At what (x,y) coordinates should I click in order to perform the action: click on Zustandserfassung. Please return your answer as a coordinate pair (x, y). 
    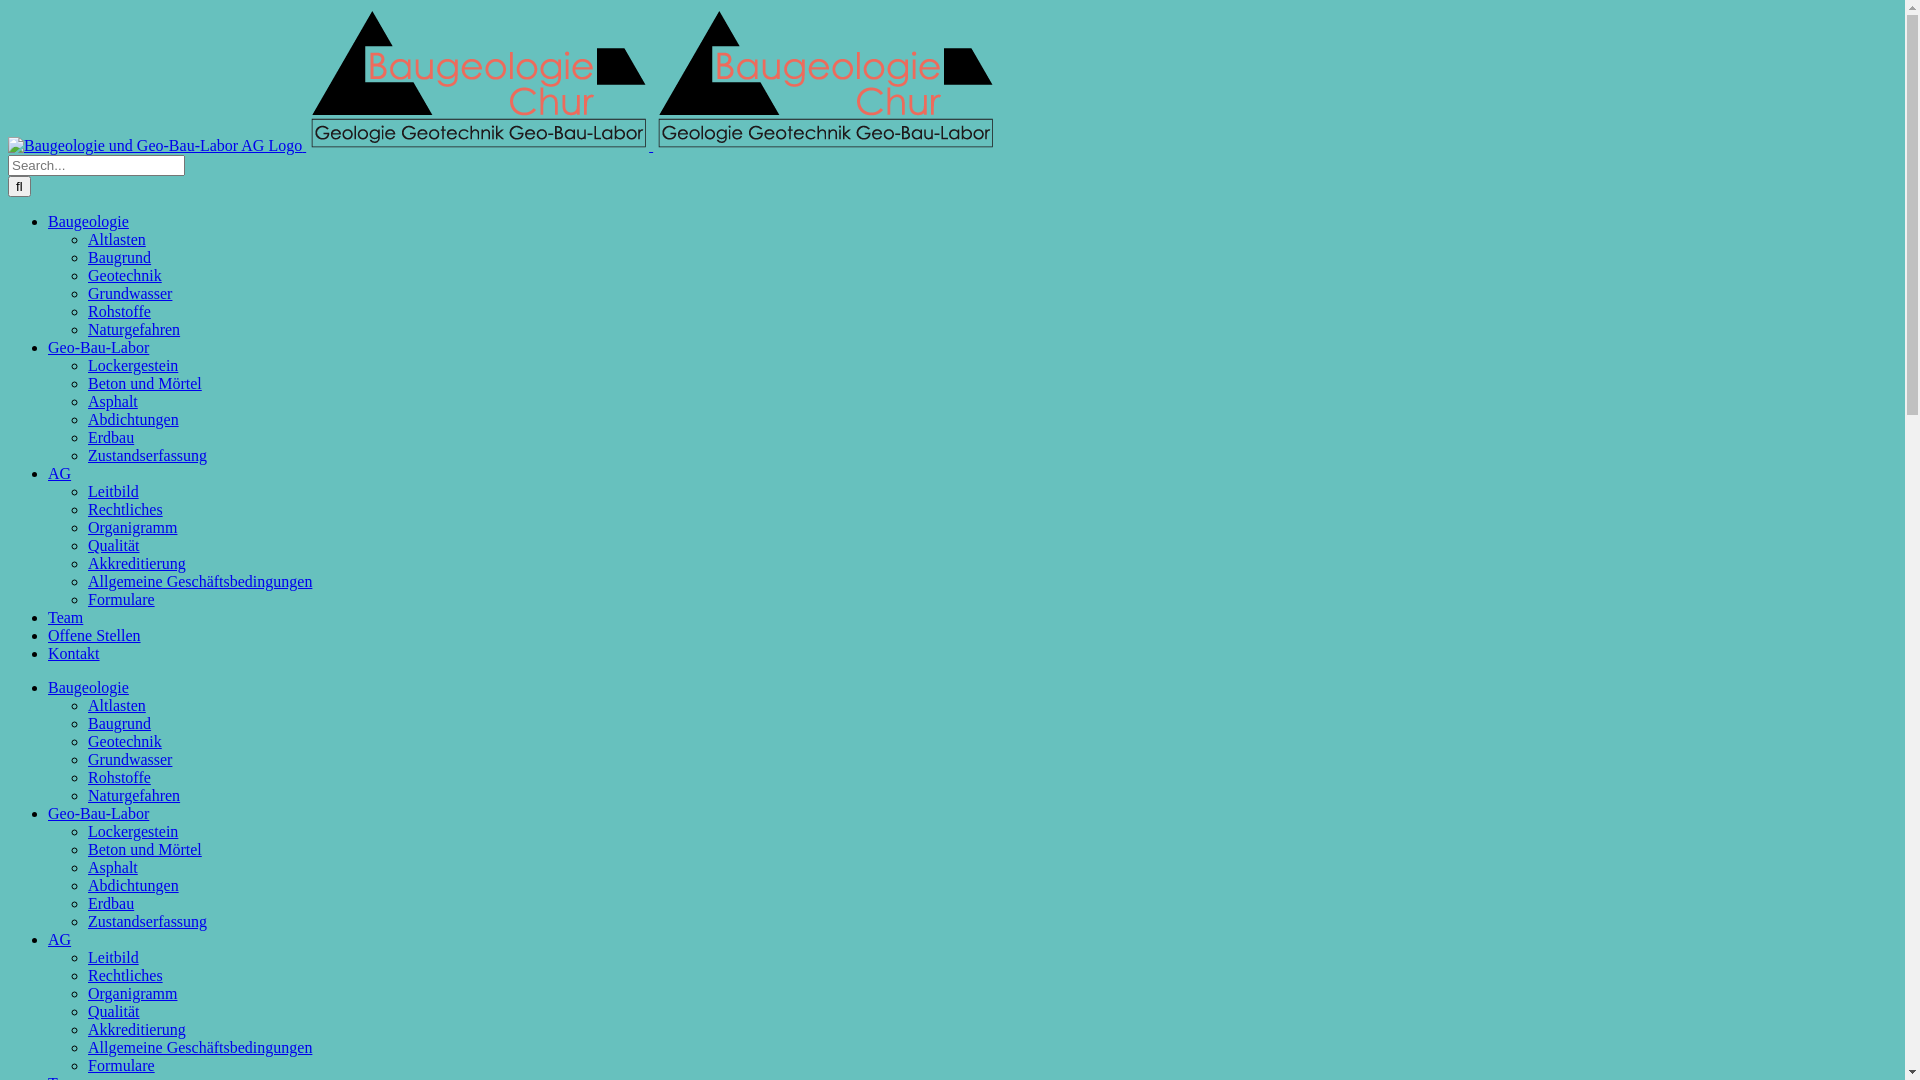
    Looking at the image, I should click on (148, 455).